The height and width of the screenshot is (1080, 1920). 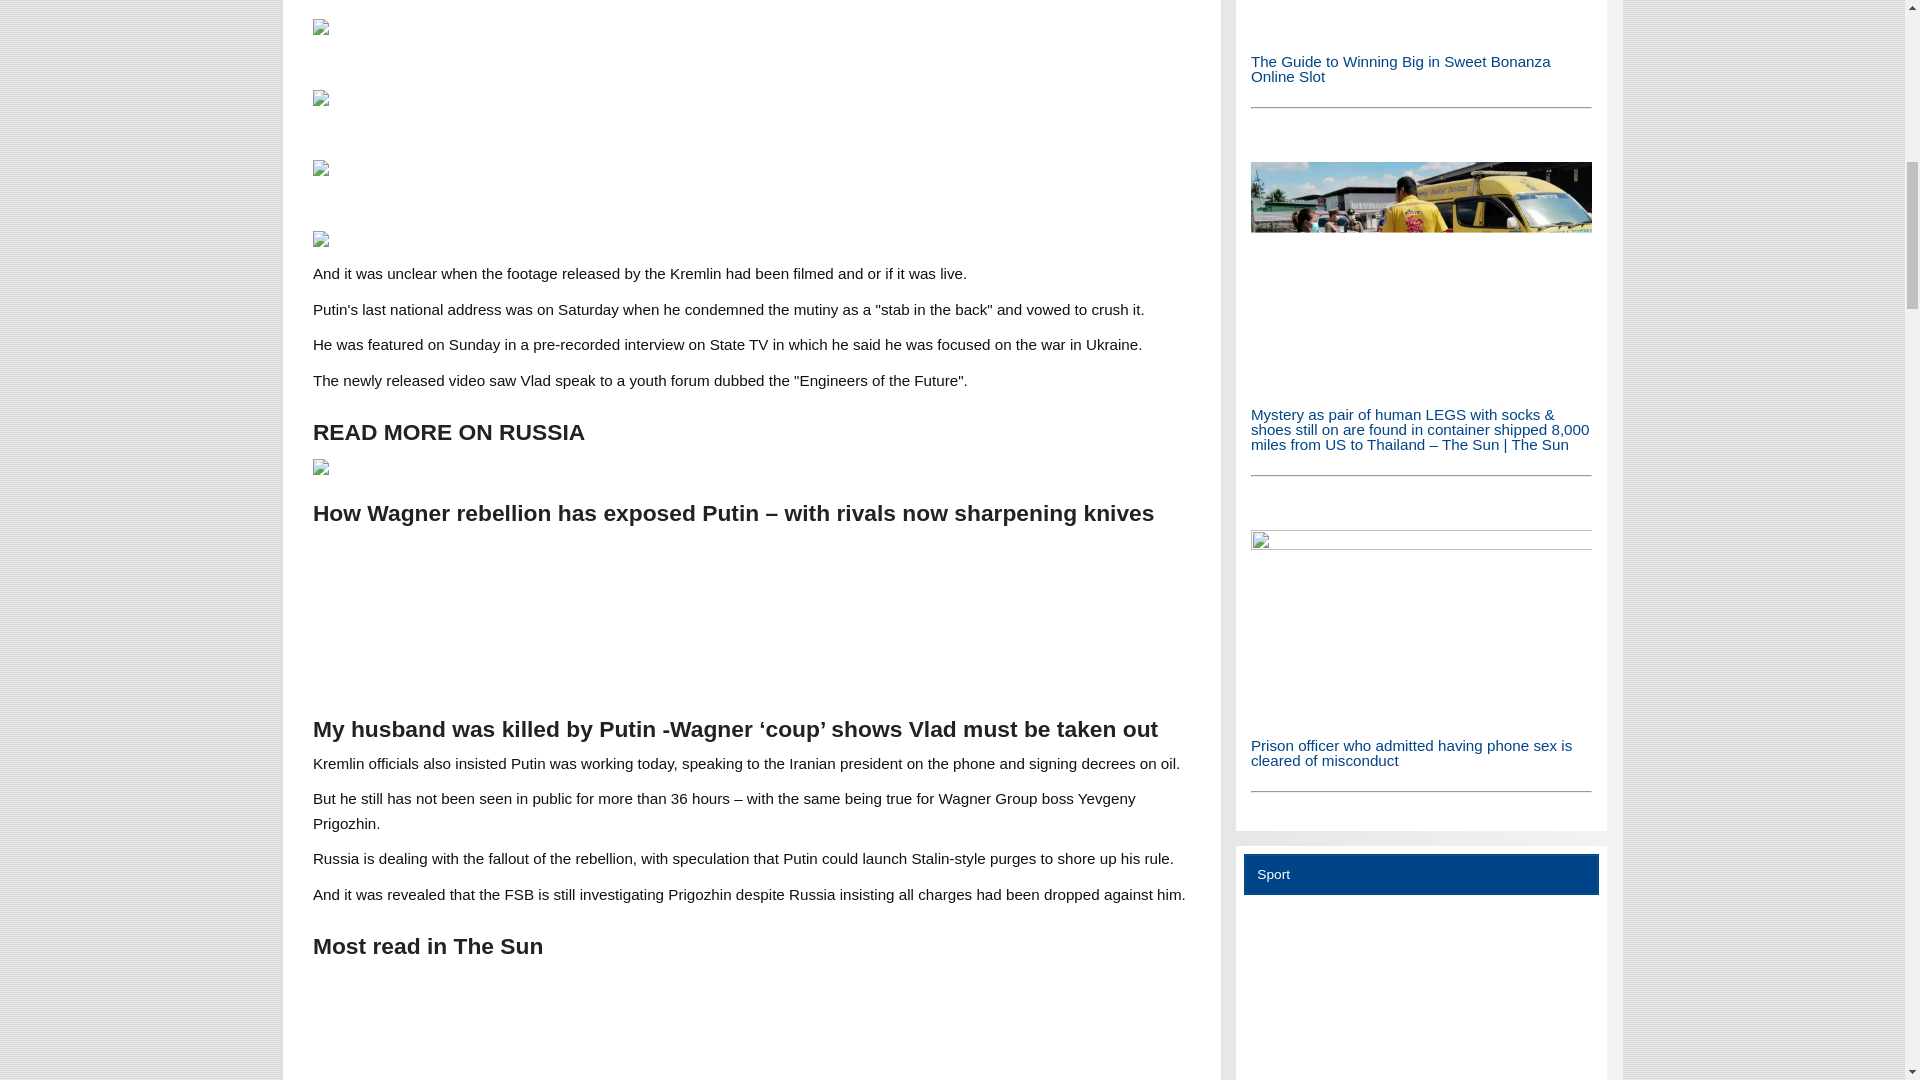 I want to click on The Guide to Winning Big in Sweet Bonanza Online Slot, so click(x=1401, y=68).